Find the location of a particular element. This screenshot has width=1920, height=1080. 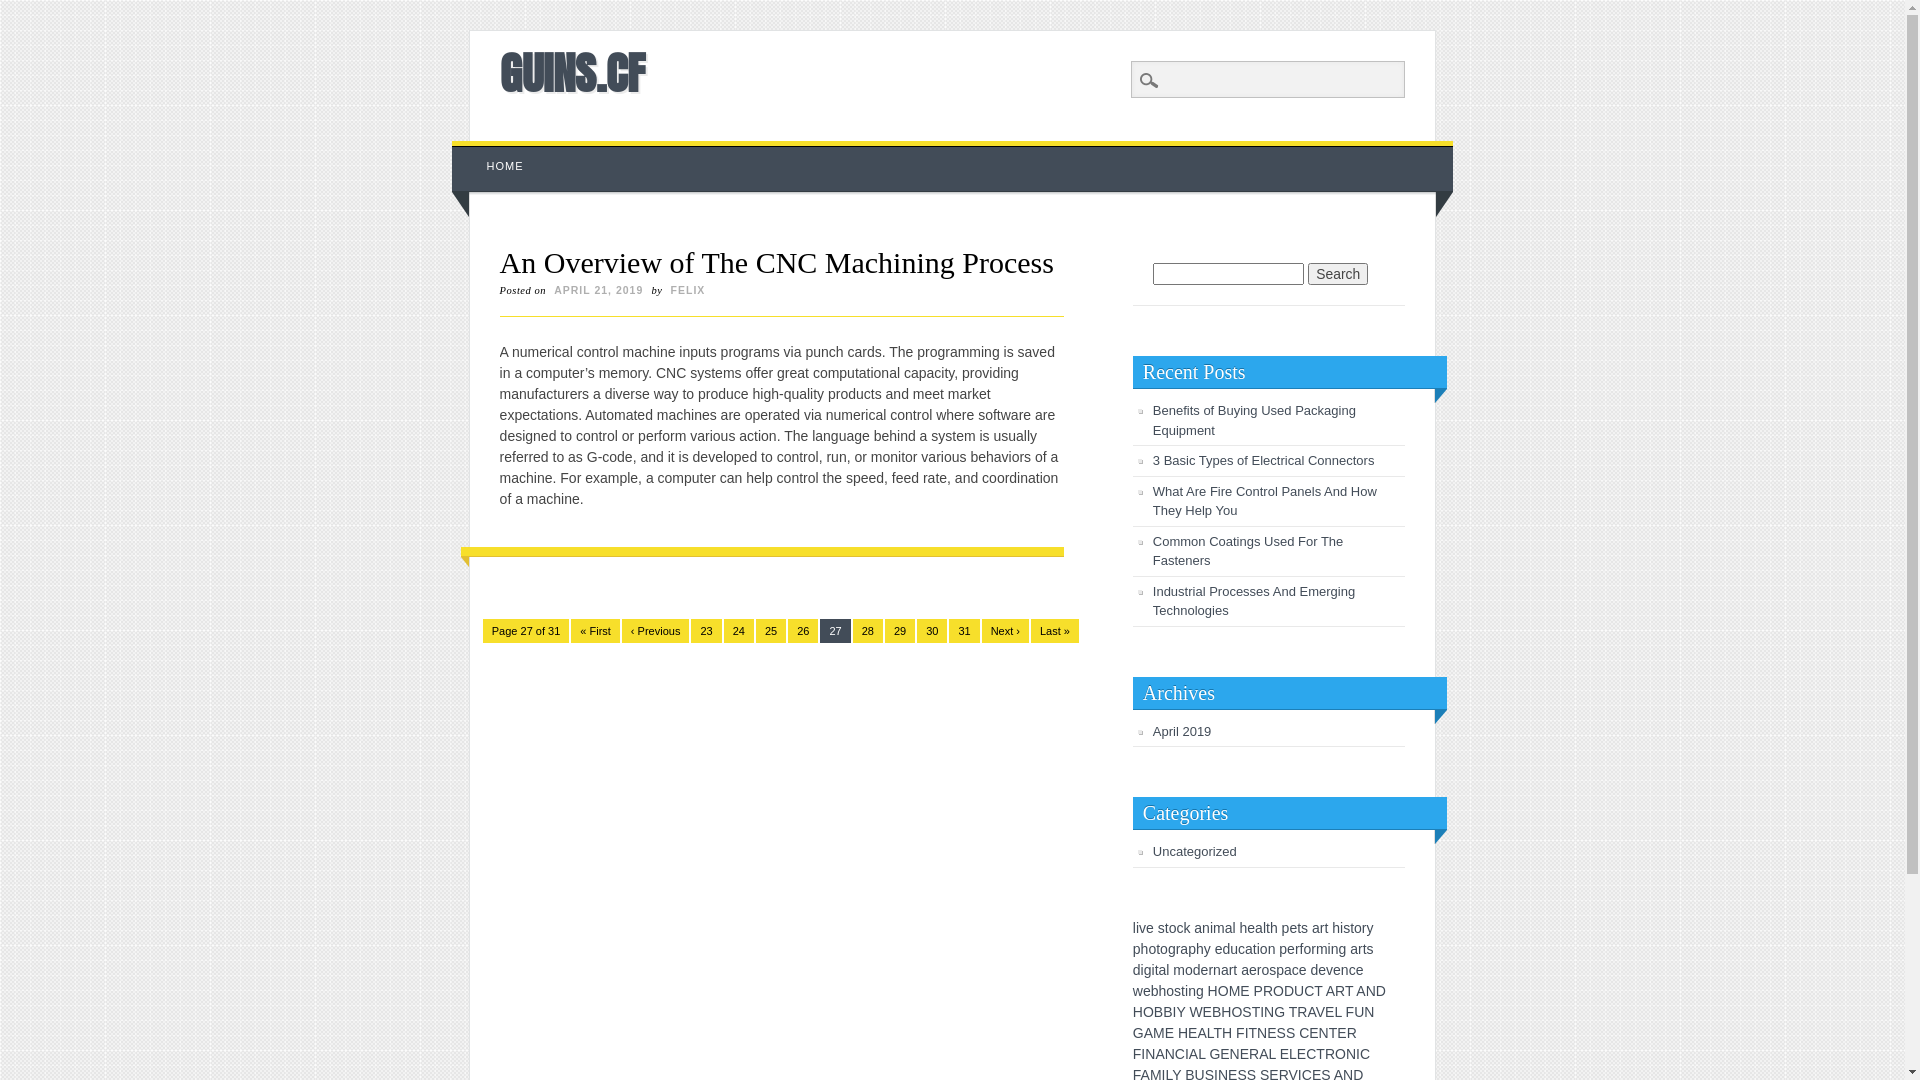

n is located at coordinates (1206, 928).